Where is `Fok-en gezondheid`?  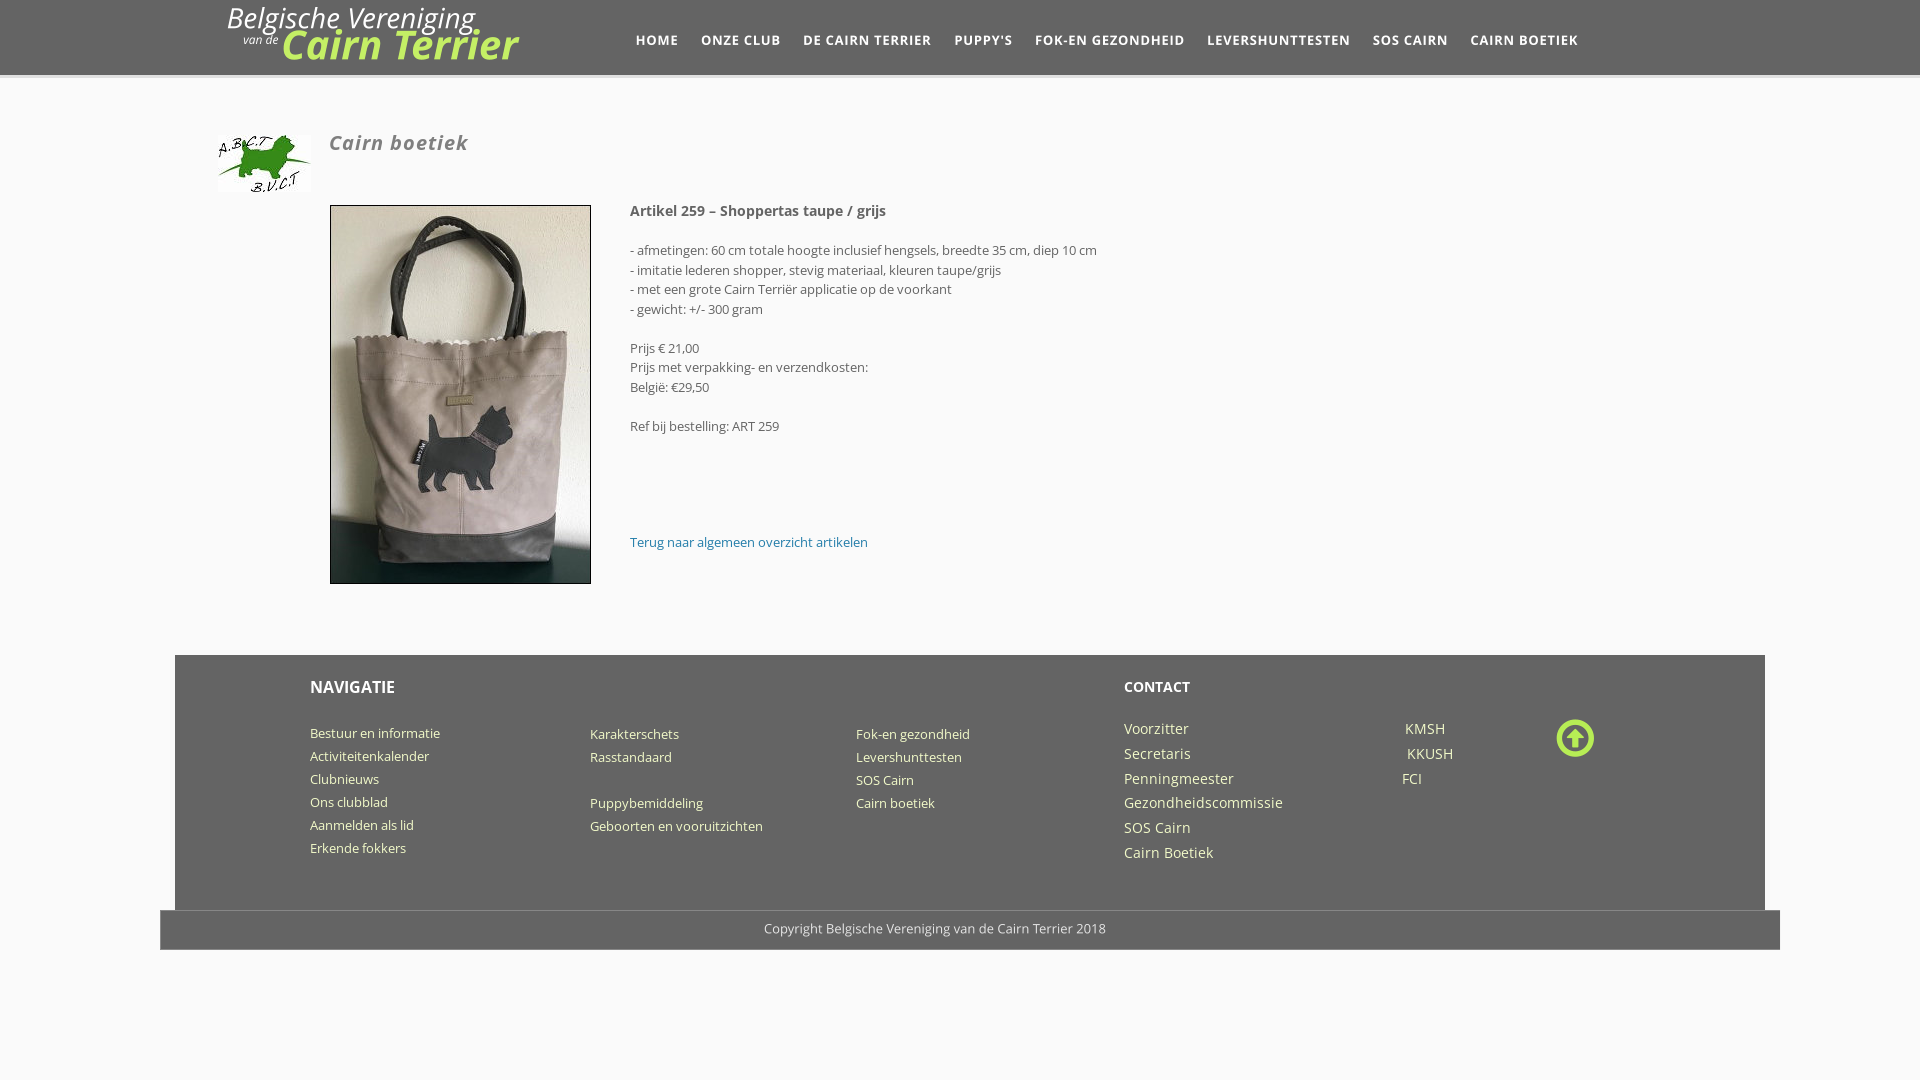
Fok-en gezondheid is located at coordinates (913, 734).